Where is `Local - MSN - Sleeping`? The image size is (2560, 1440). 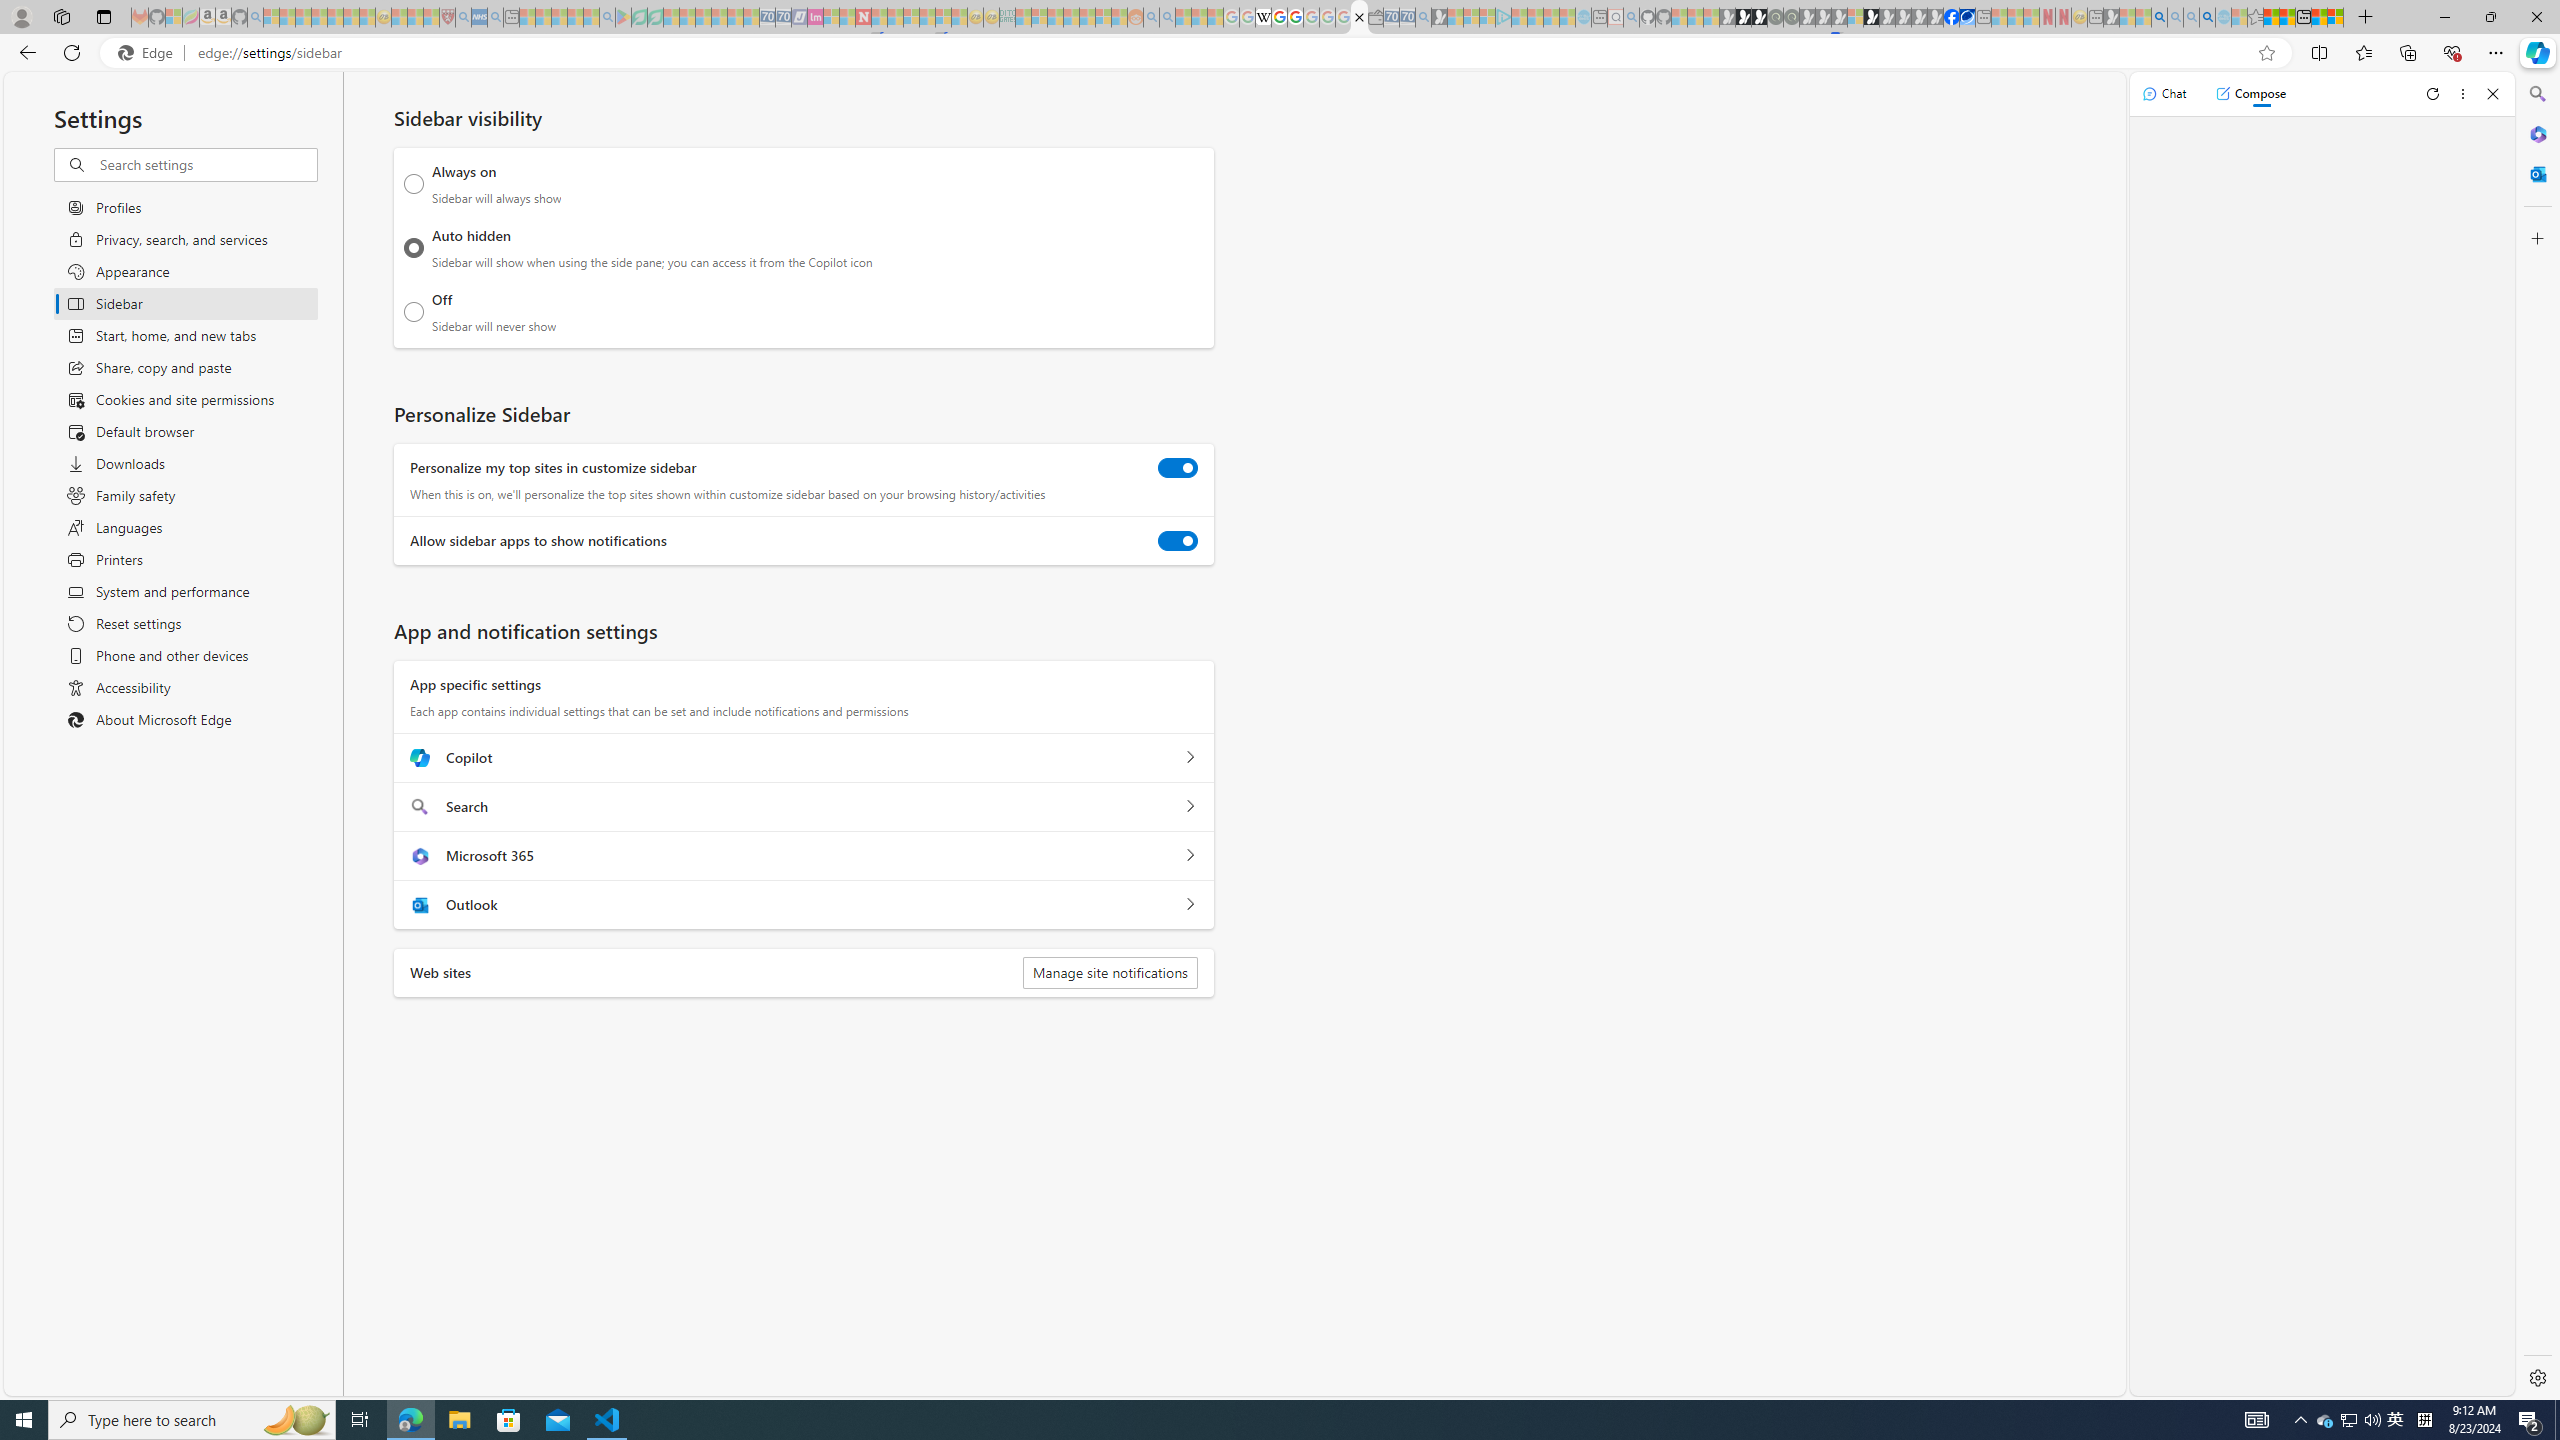
Local - MSN - Sleeping is located at coordinates (431, 17).